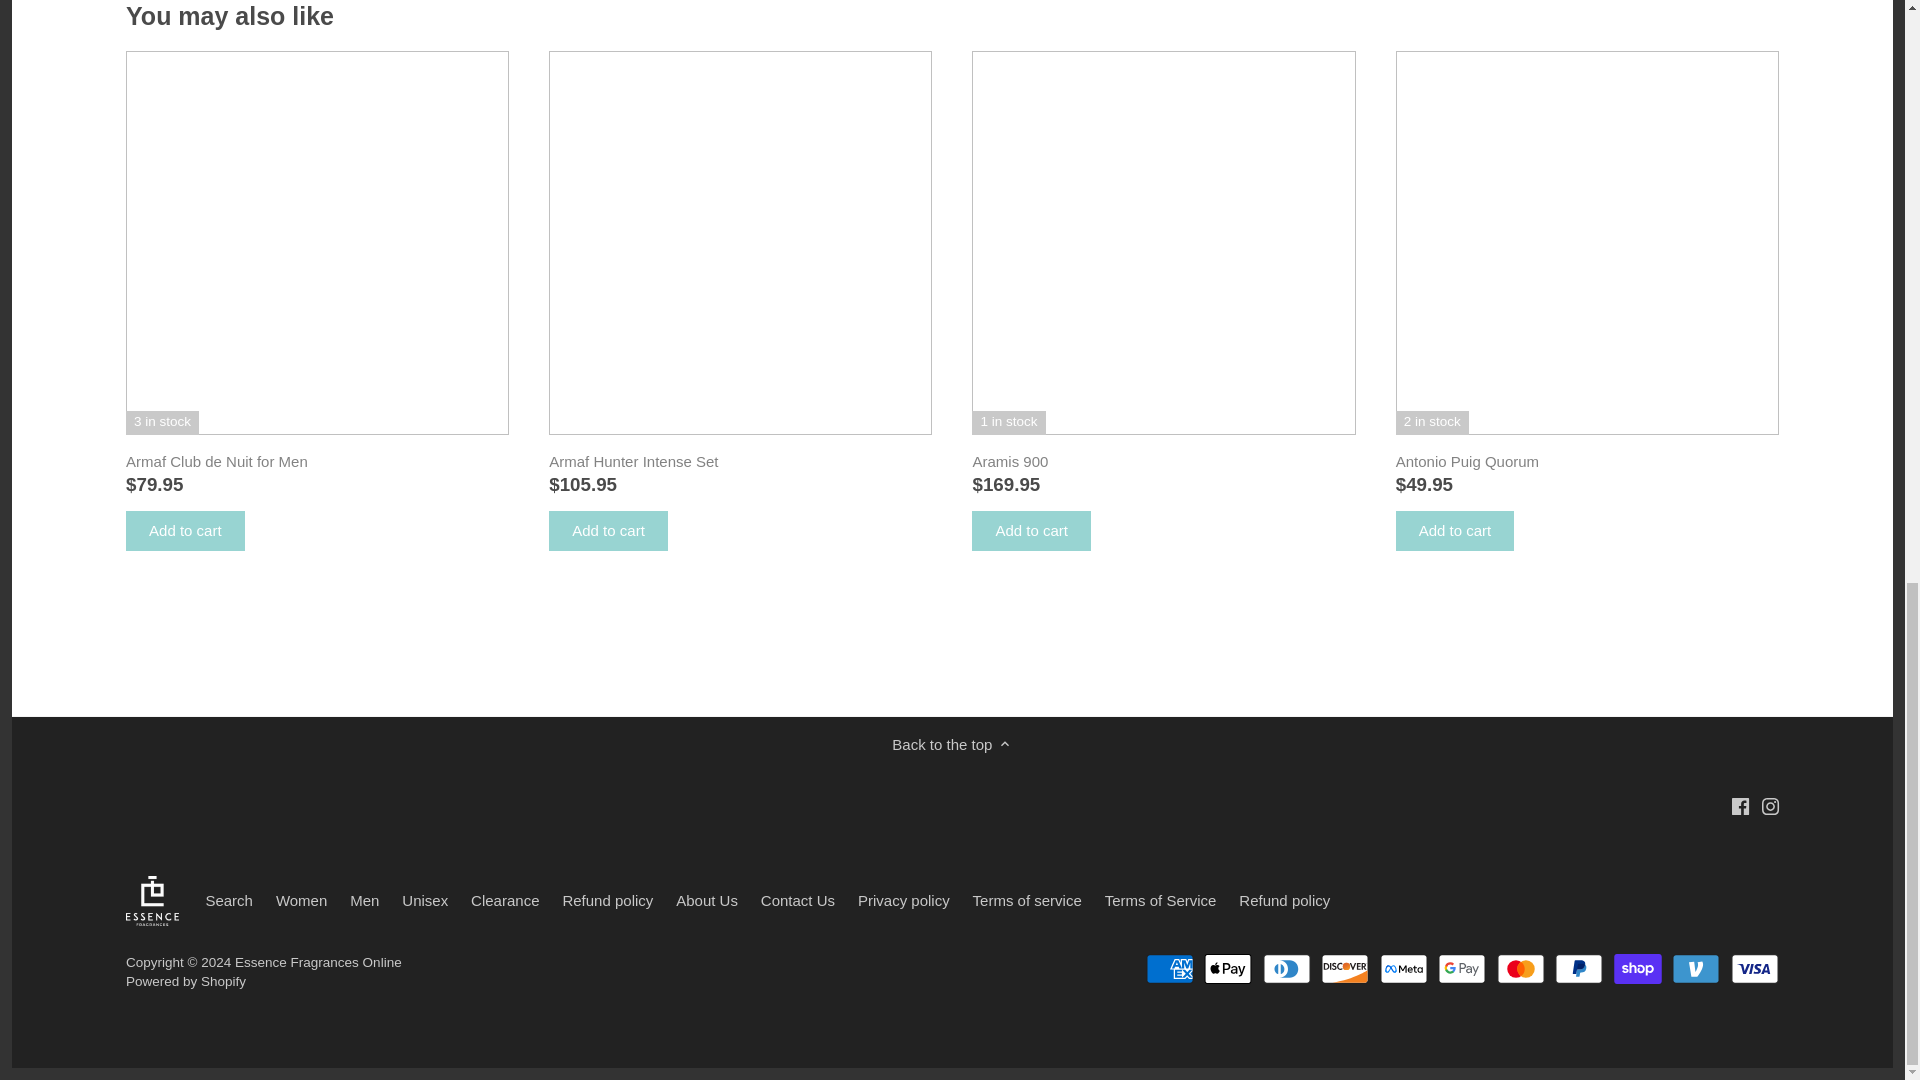 The width and height of the screenshot is (1920, 1080). Describe the element at coordinates (1638, 968) in the screenshot. I see `Shop Pay` at that location.